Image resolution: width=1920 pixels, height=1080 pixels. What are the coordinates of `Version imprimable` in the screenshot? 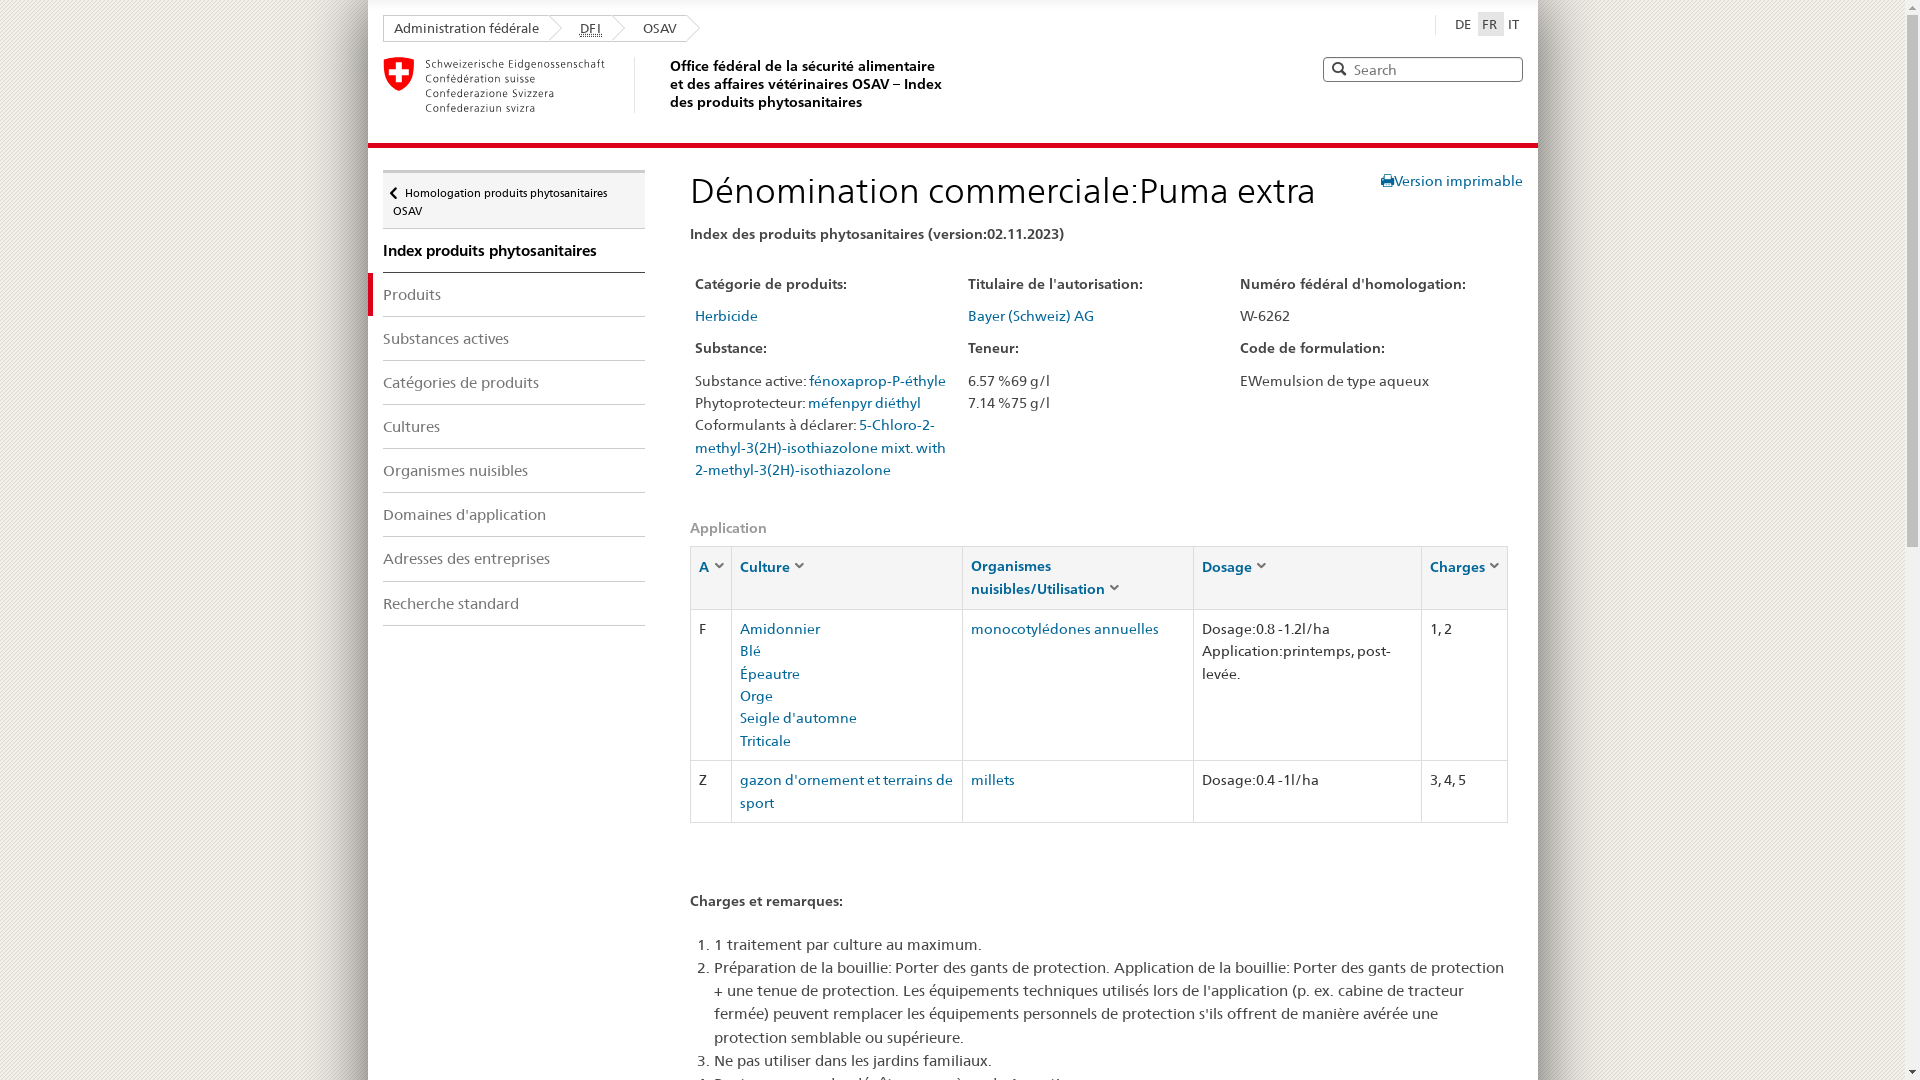 It's located at (1451, 181).